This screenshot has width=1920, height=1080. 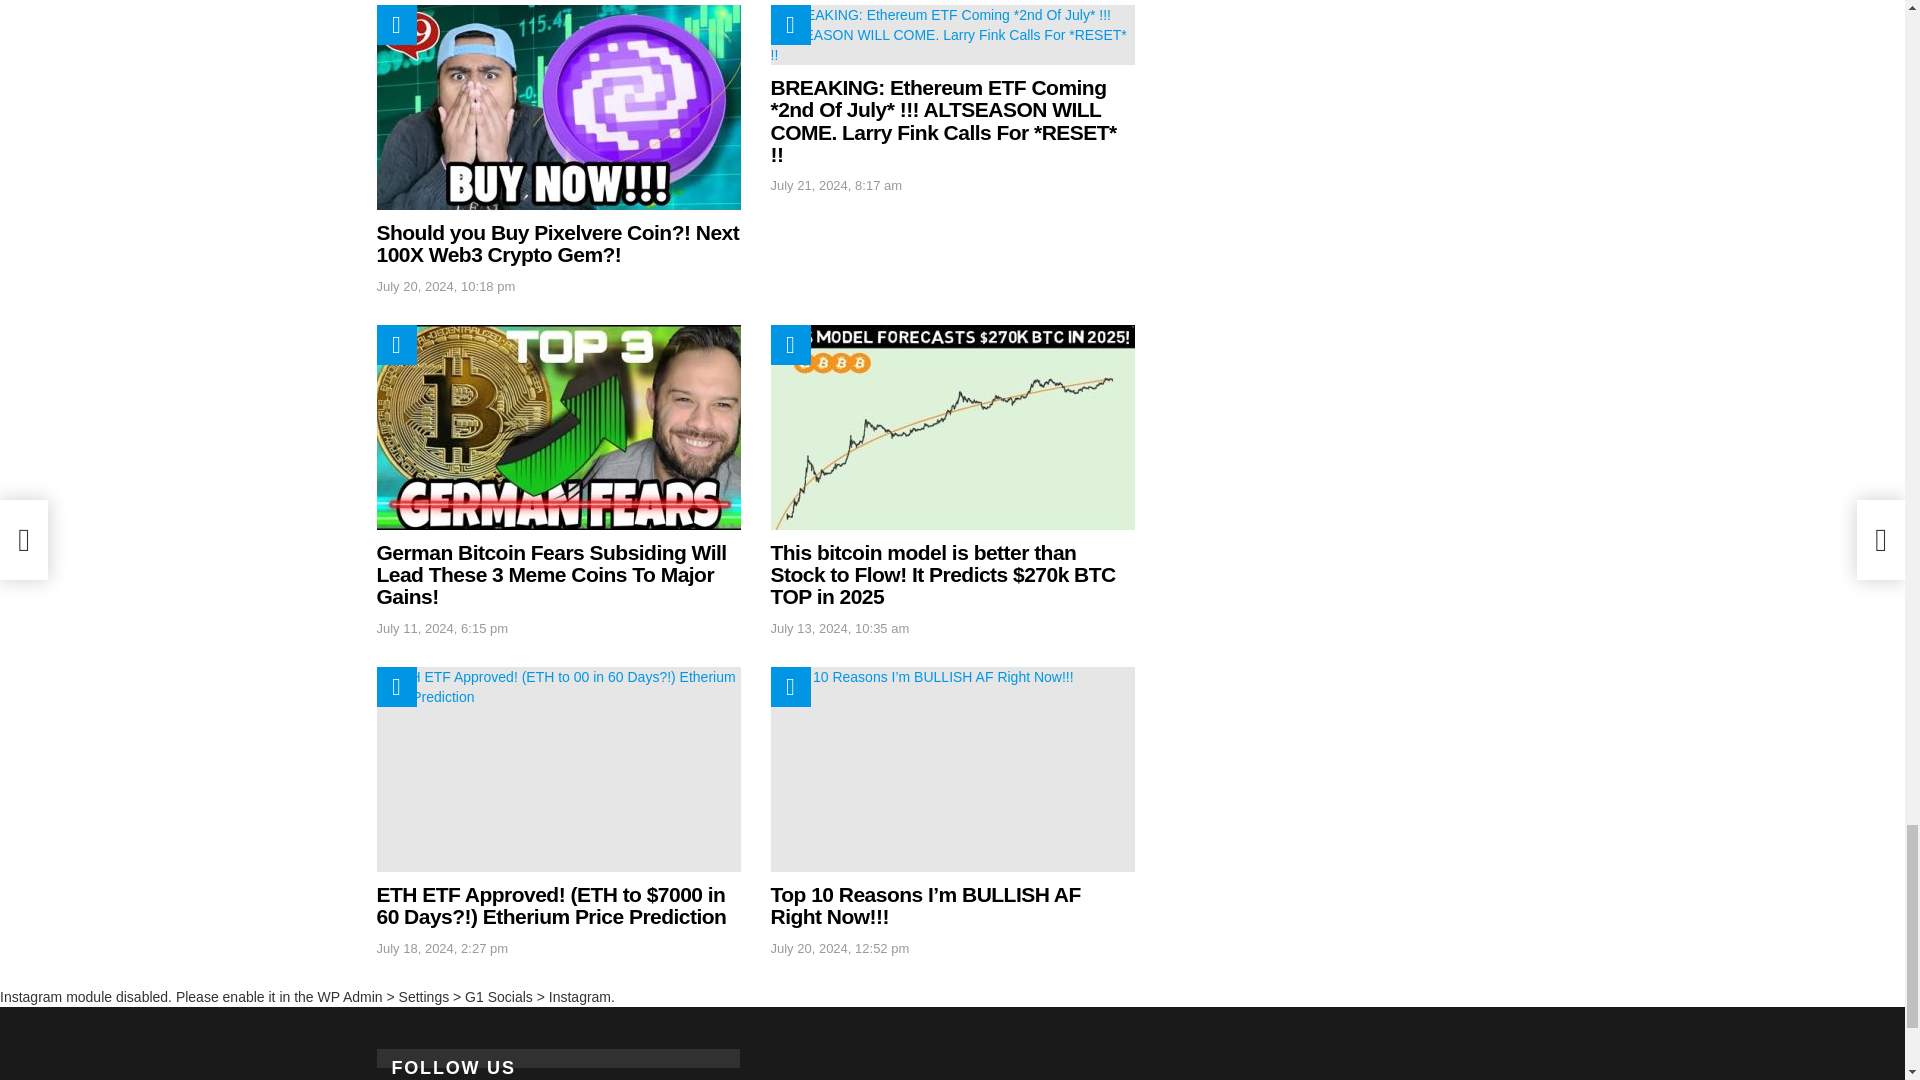 I want to click on Hot, so click(x=790, y=25).